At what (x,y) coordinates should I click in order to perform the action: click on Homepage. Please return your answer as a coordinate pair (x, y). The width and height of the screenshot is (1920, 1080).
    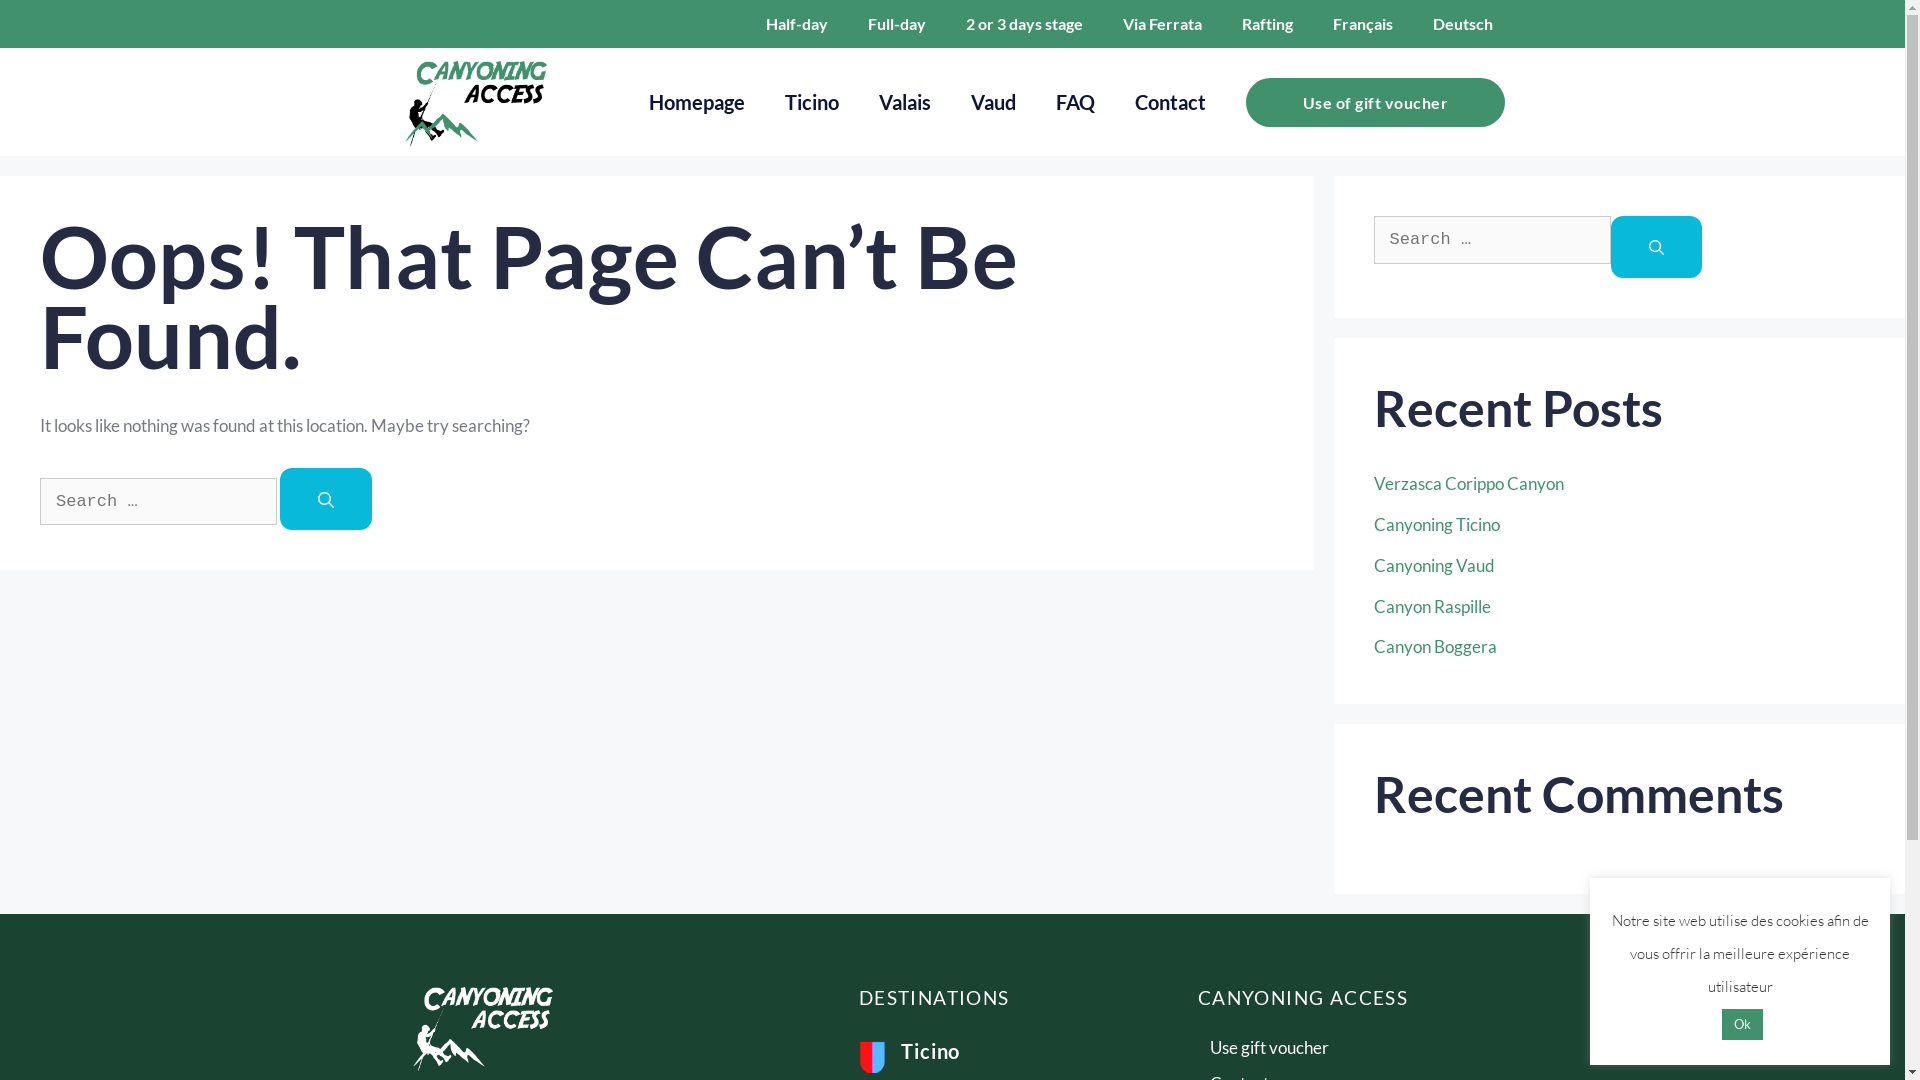
    Looking at the image, I should click on (697, 102).